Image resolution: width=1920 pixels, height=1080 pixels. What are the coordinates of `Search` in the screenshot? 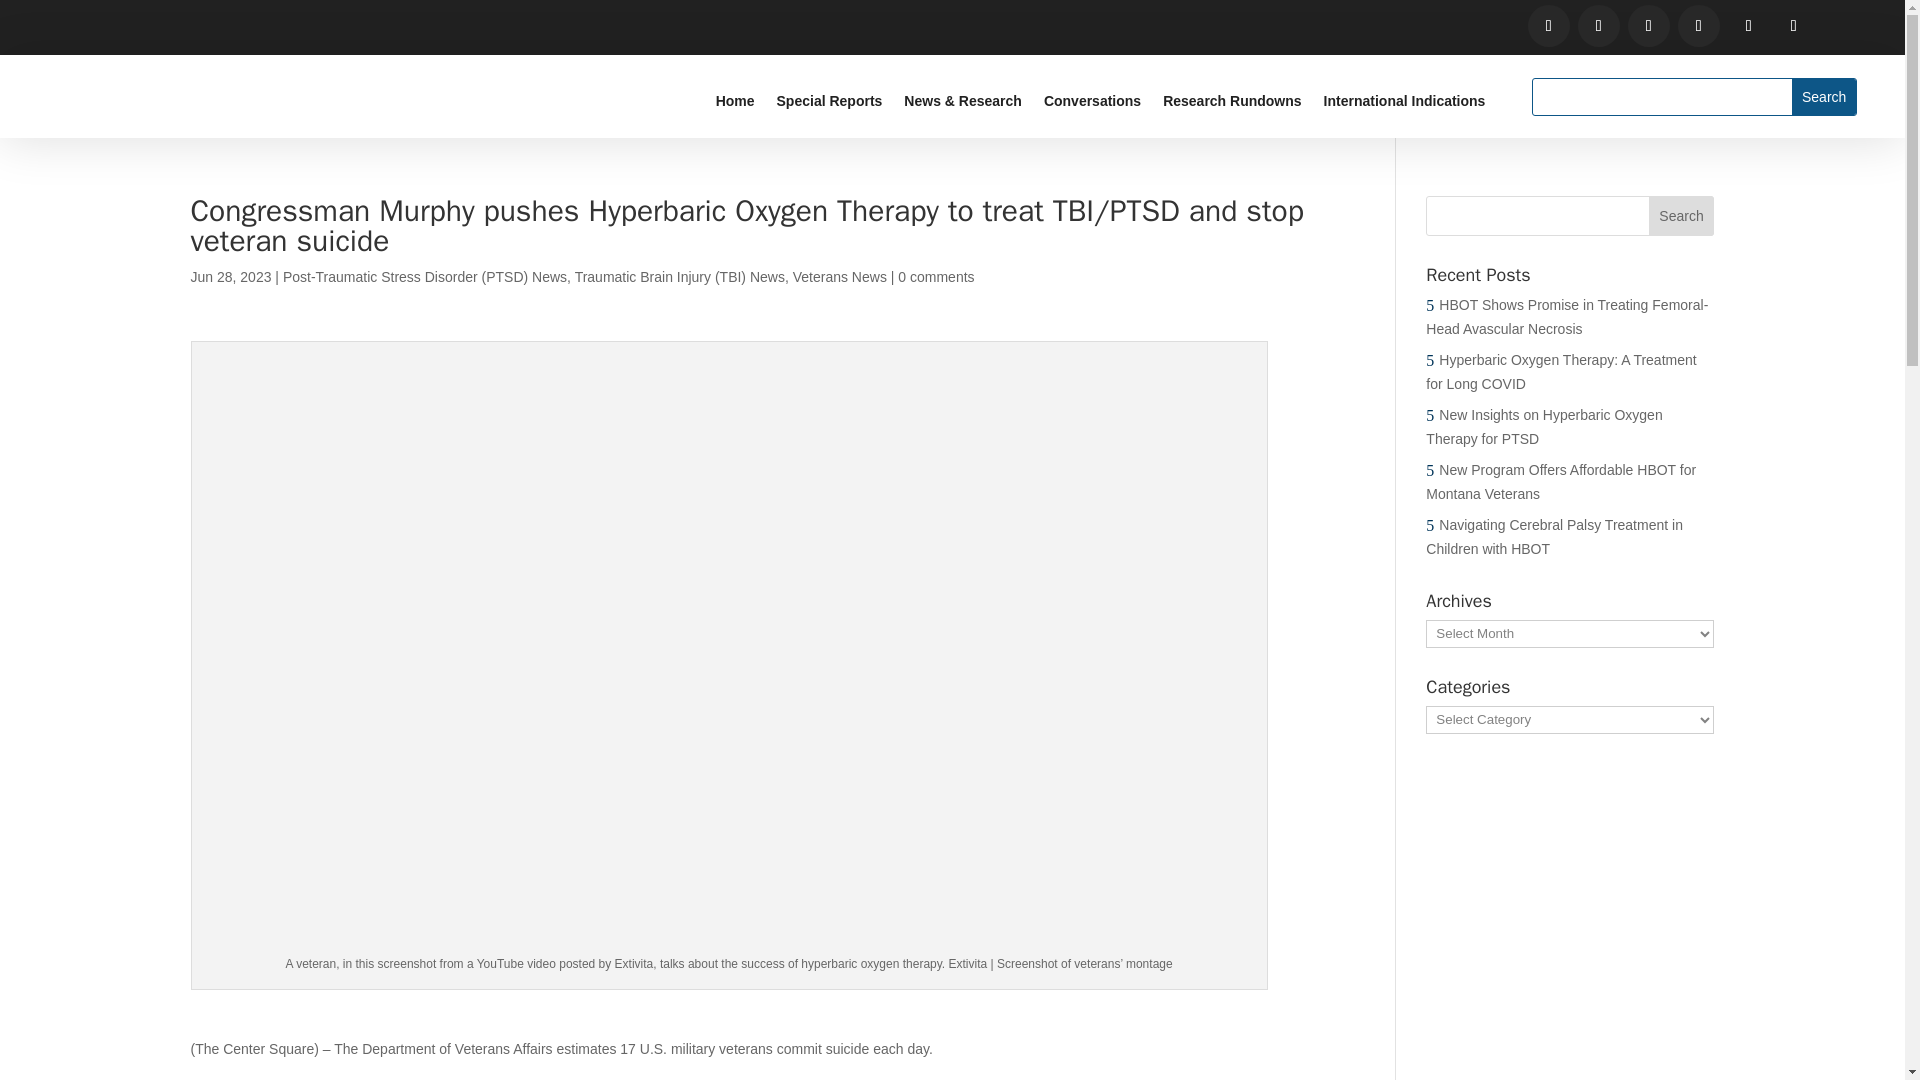 It's located at (1682, 216).